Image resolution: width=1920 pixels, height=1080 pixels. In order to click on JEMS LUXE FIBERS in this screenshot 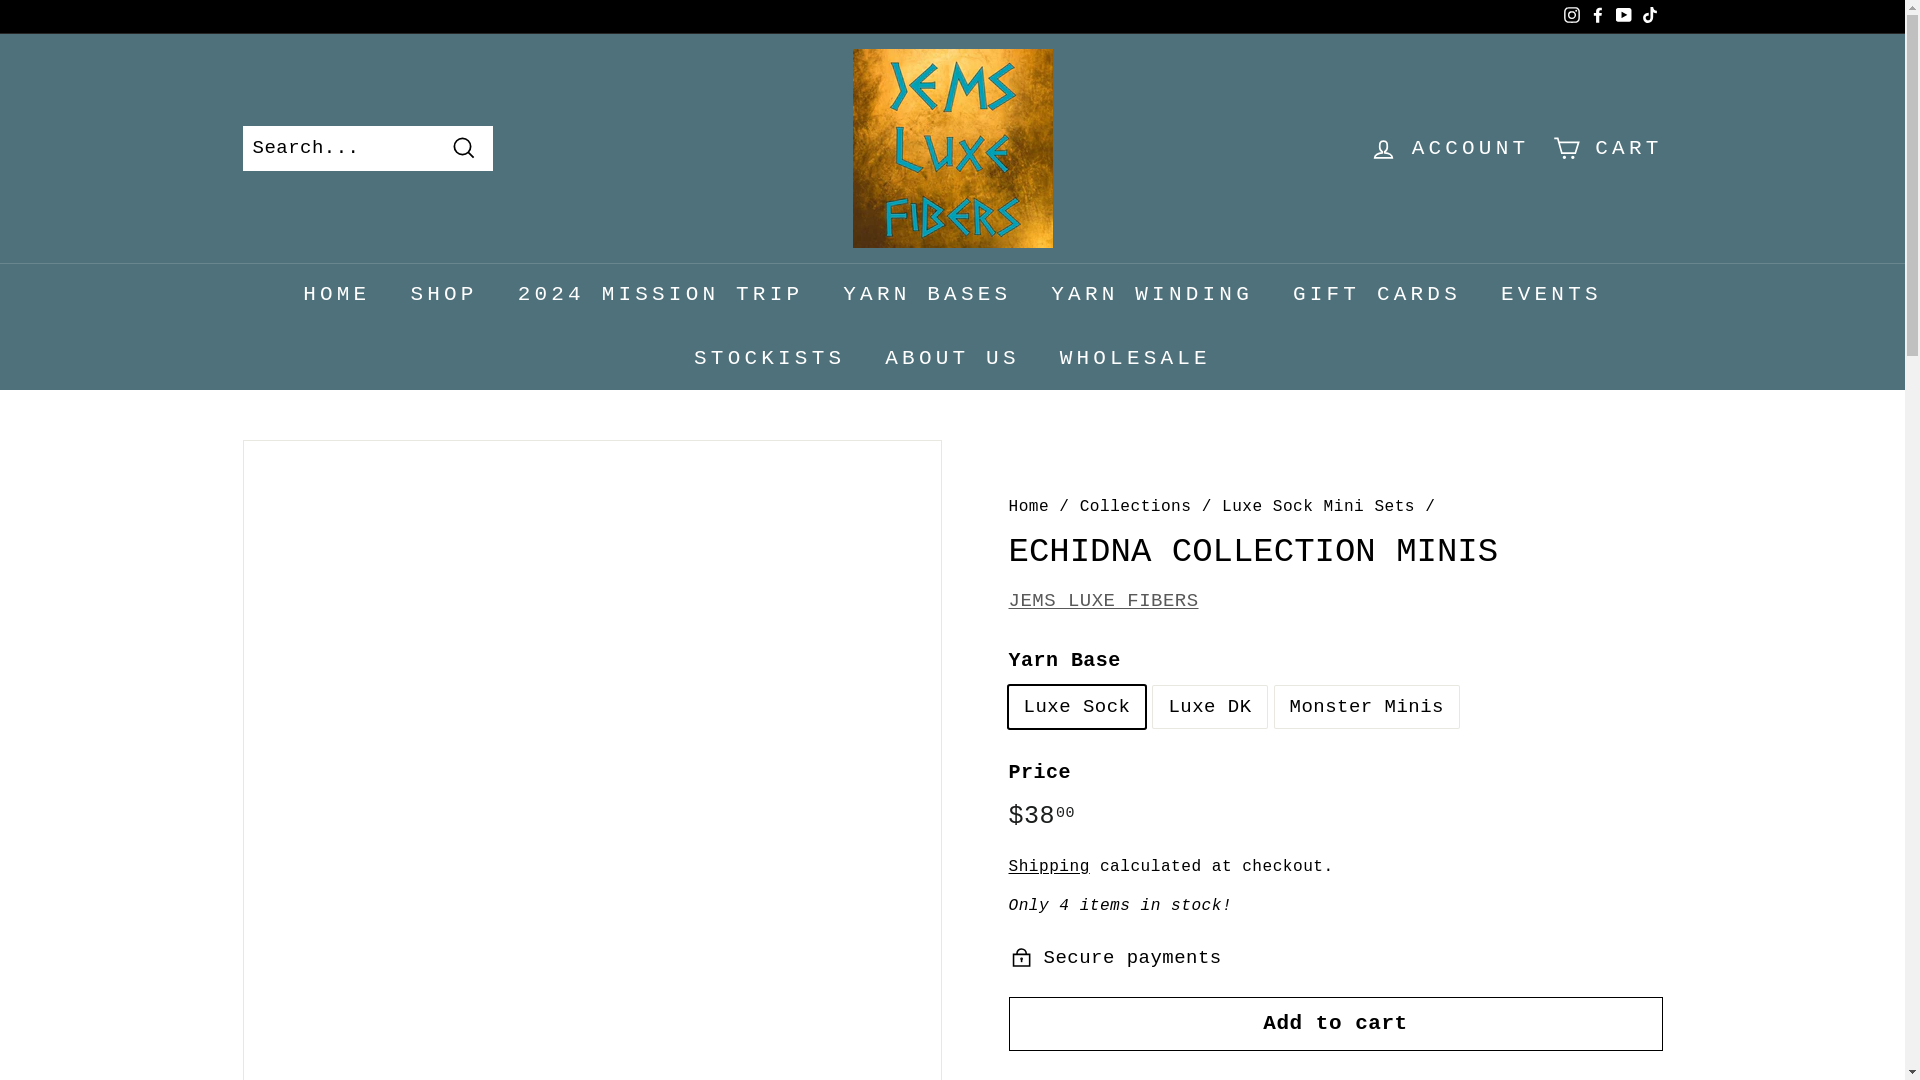, I will do `click(1103, 600)`.